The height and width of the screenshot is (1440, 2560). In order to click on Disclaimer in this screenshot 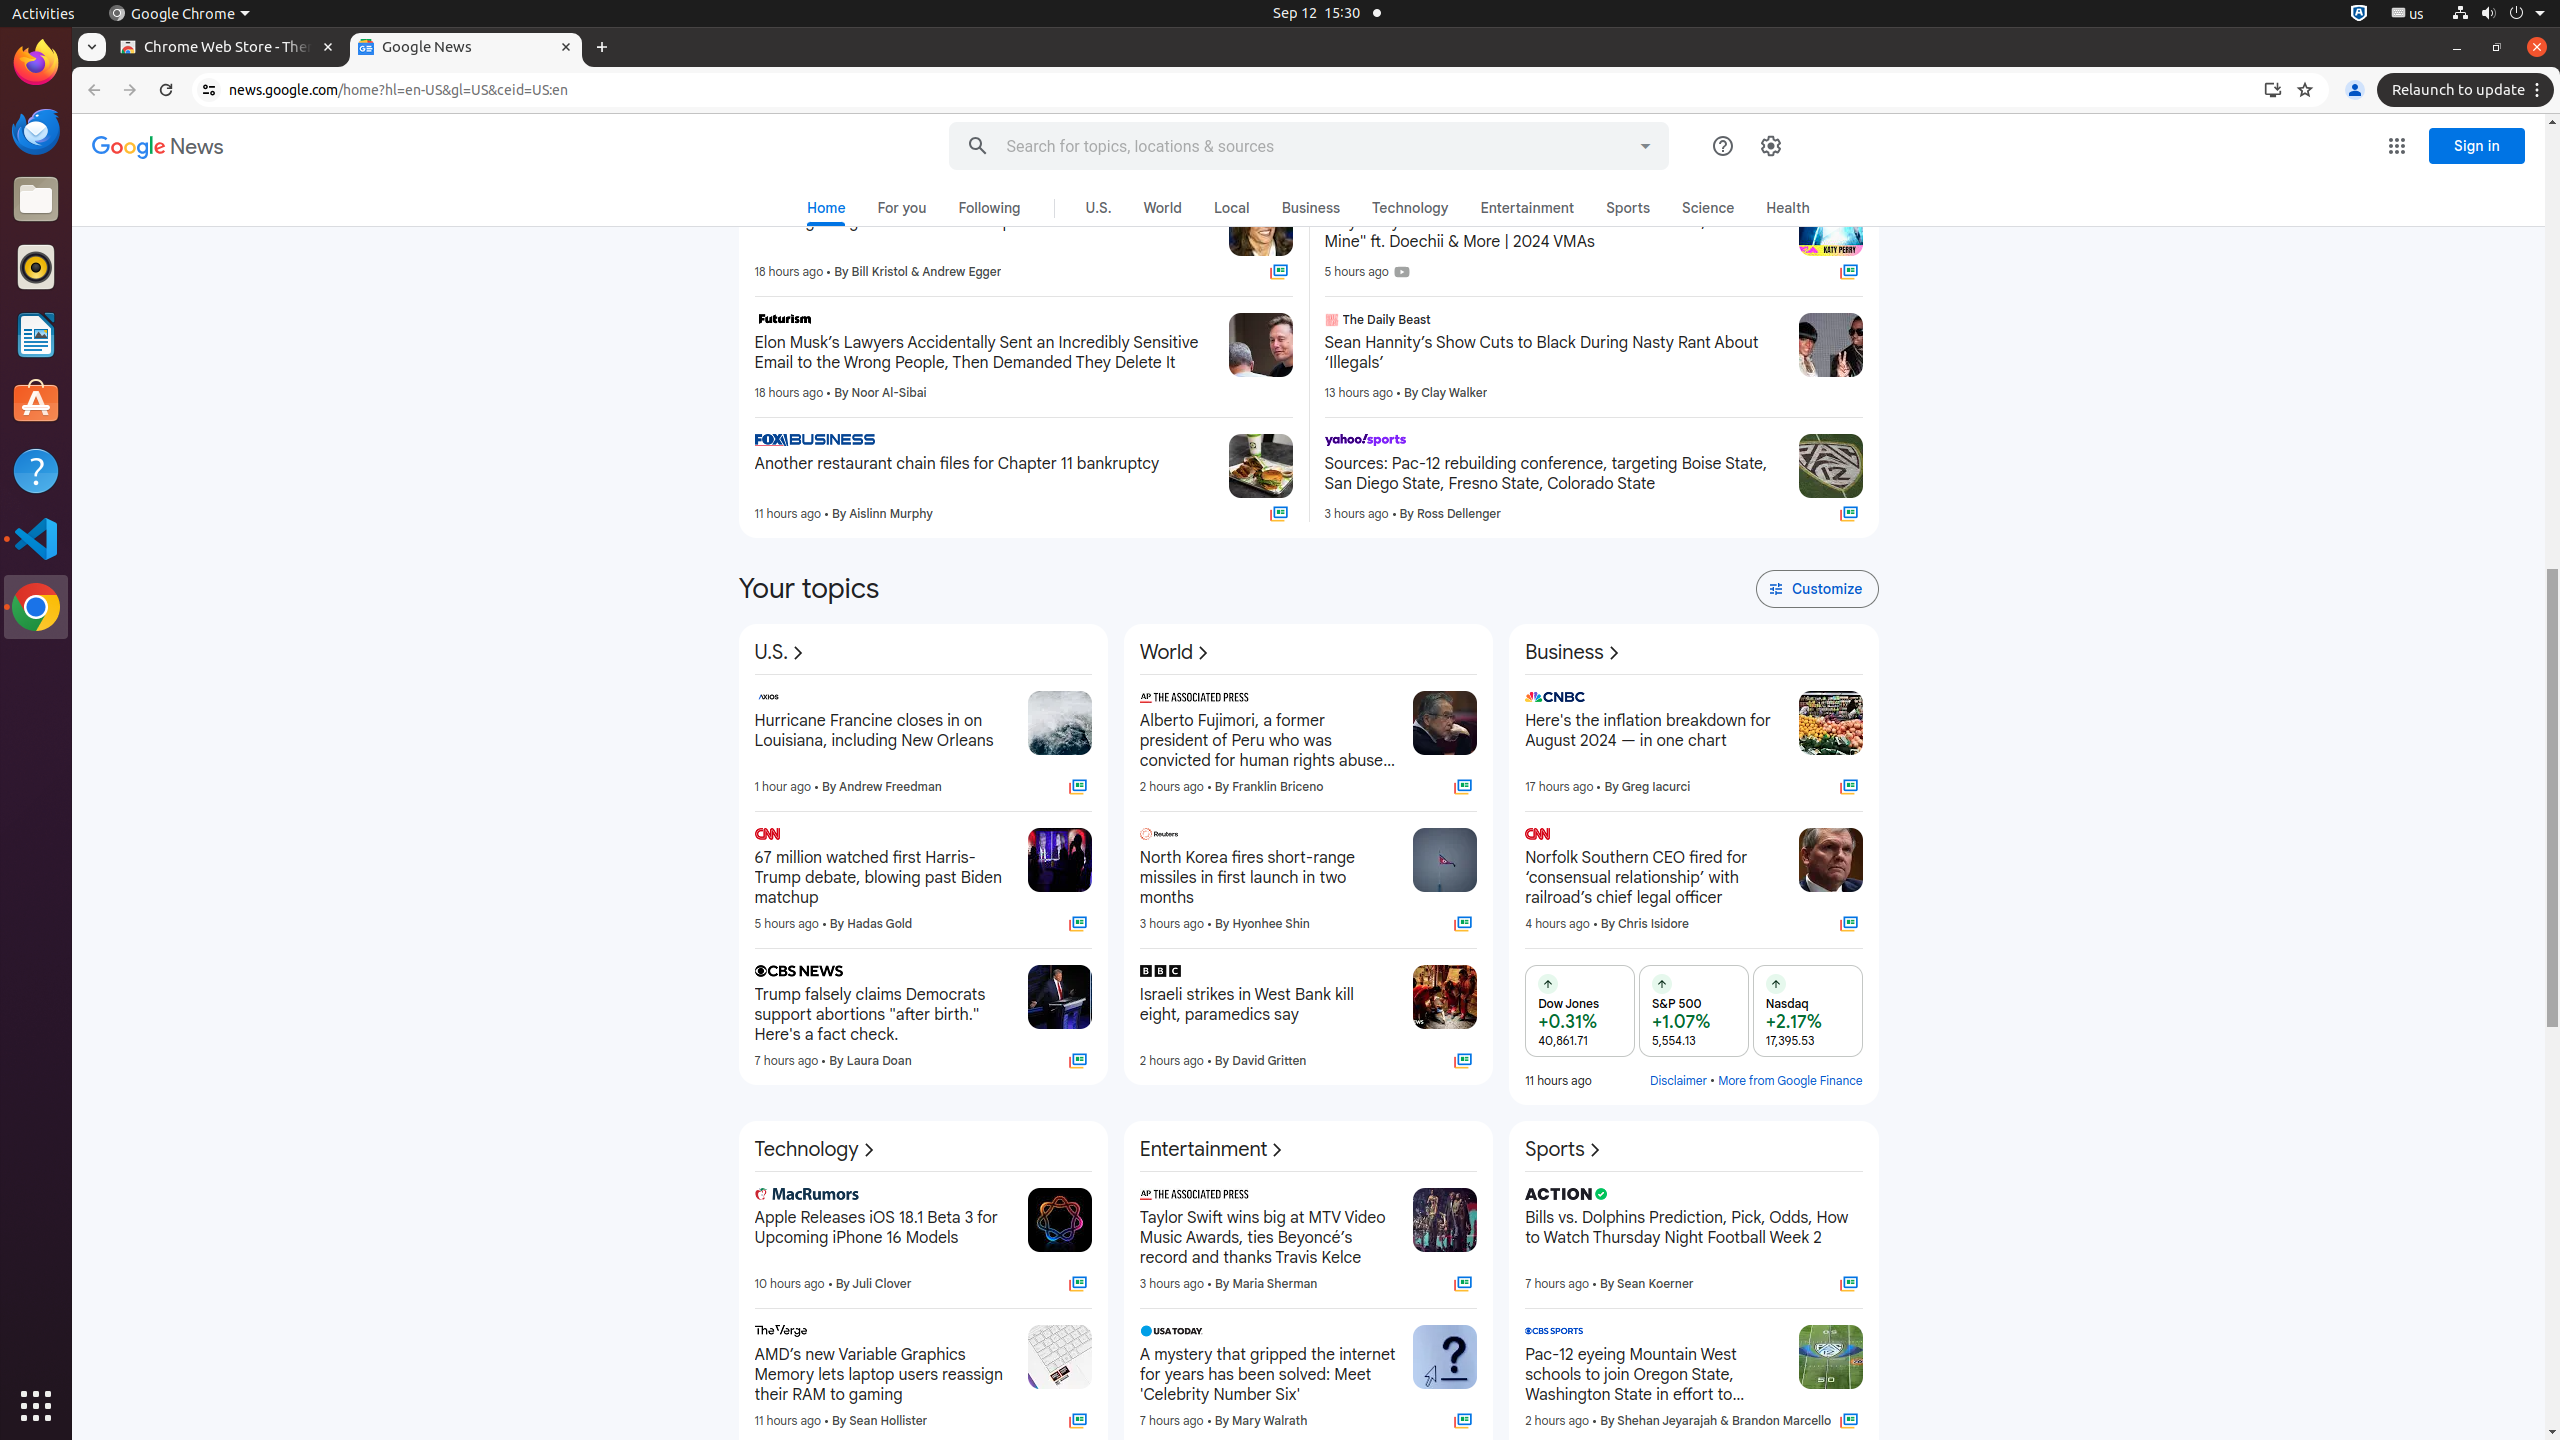, I will do `click(1679, 1080)`.